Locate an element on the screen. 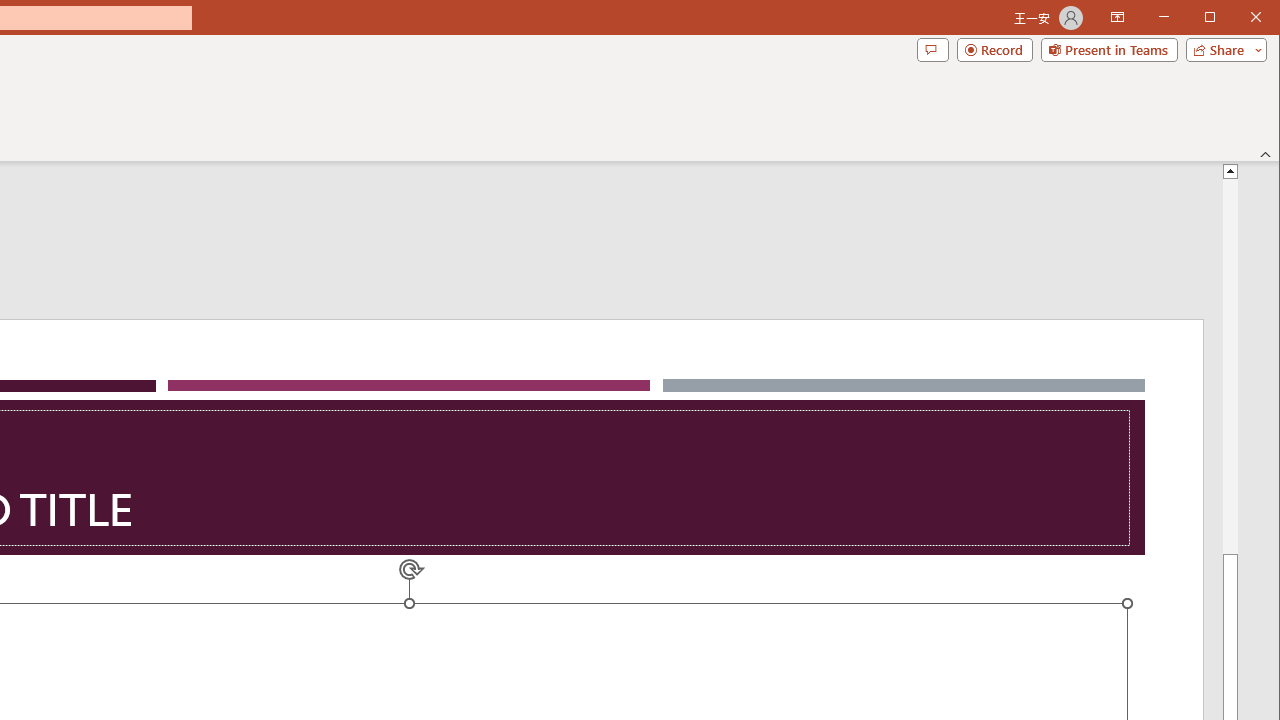  Collapse the Ribbon is located at coordinates (1266, 154).